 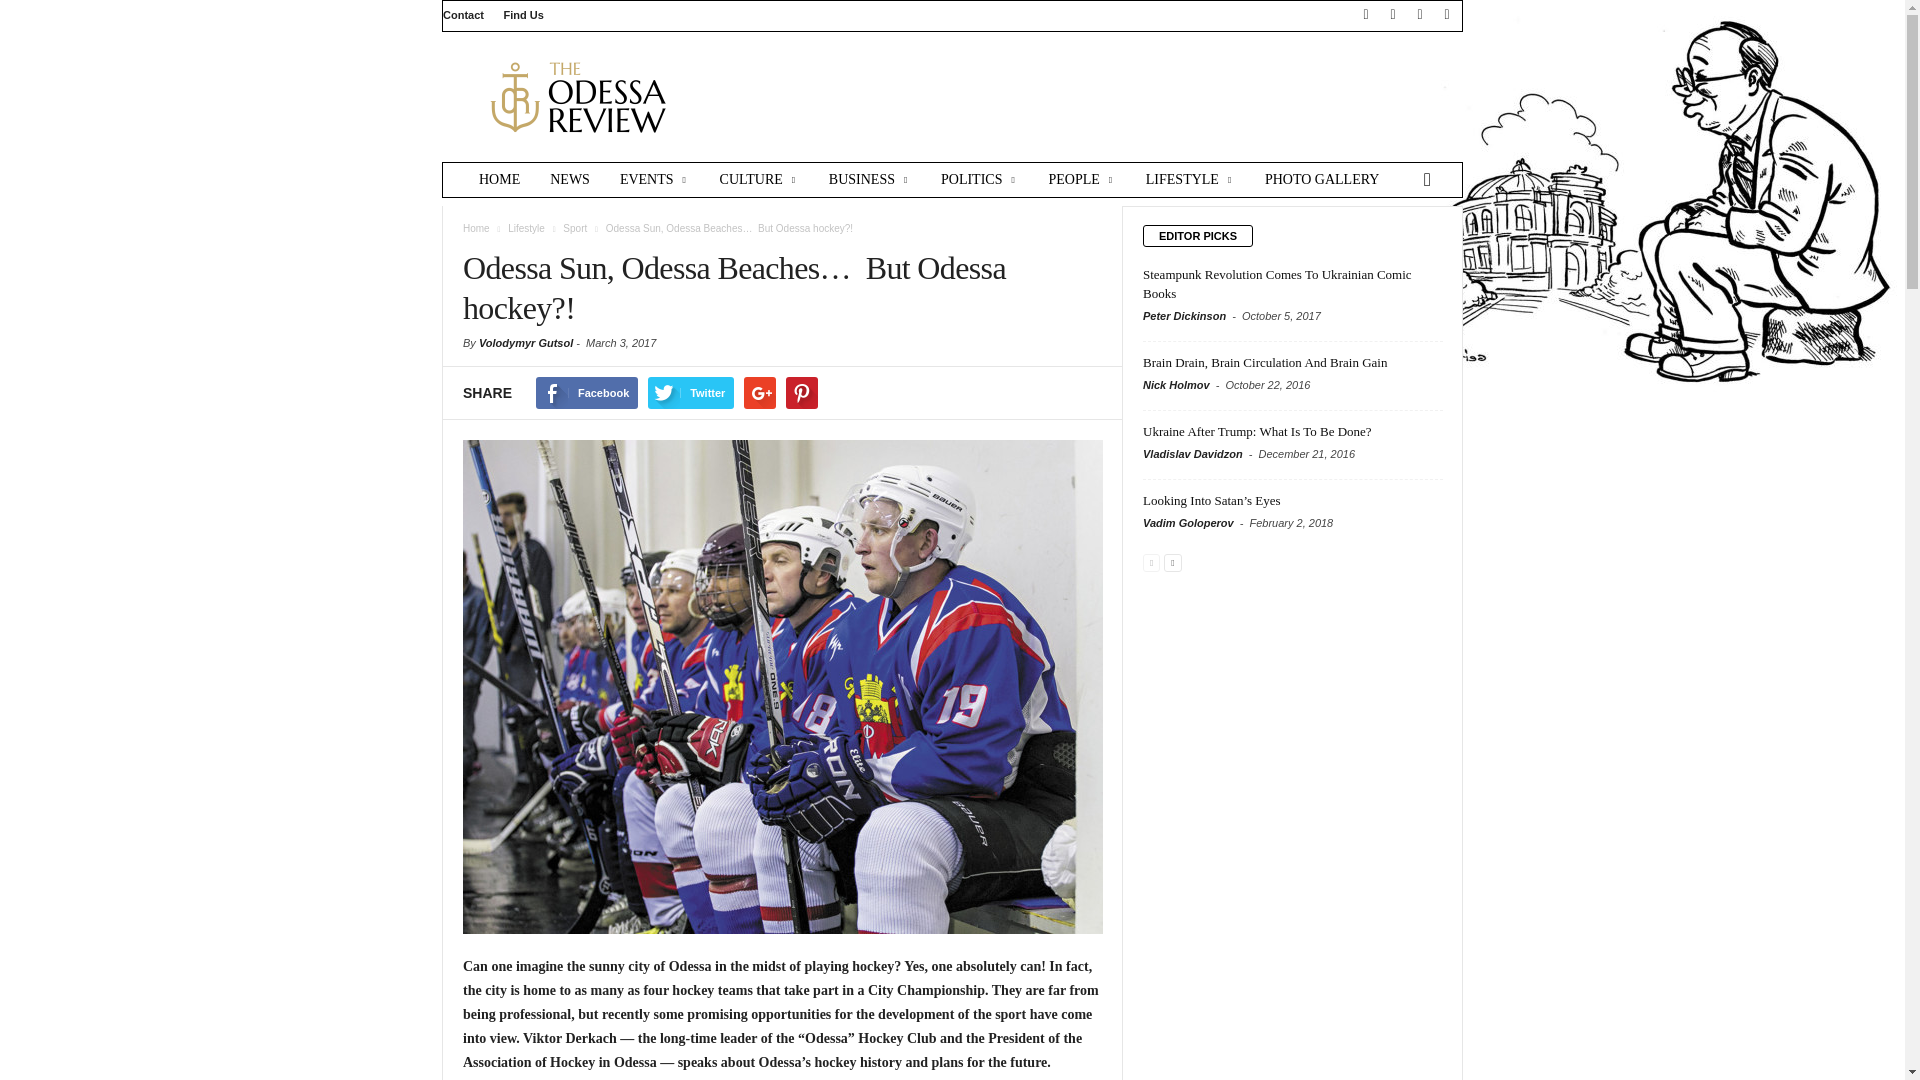 What do you see at coordinates (1420, 15) in the screenshot?
I see `Twitter` at bounding box center [1420, 15].